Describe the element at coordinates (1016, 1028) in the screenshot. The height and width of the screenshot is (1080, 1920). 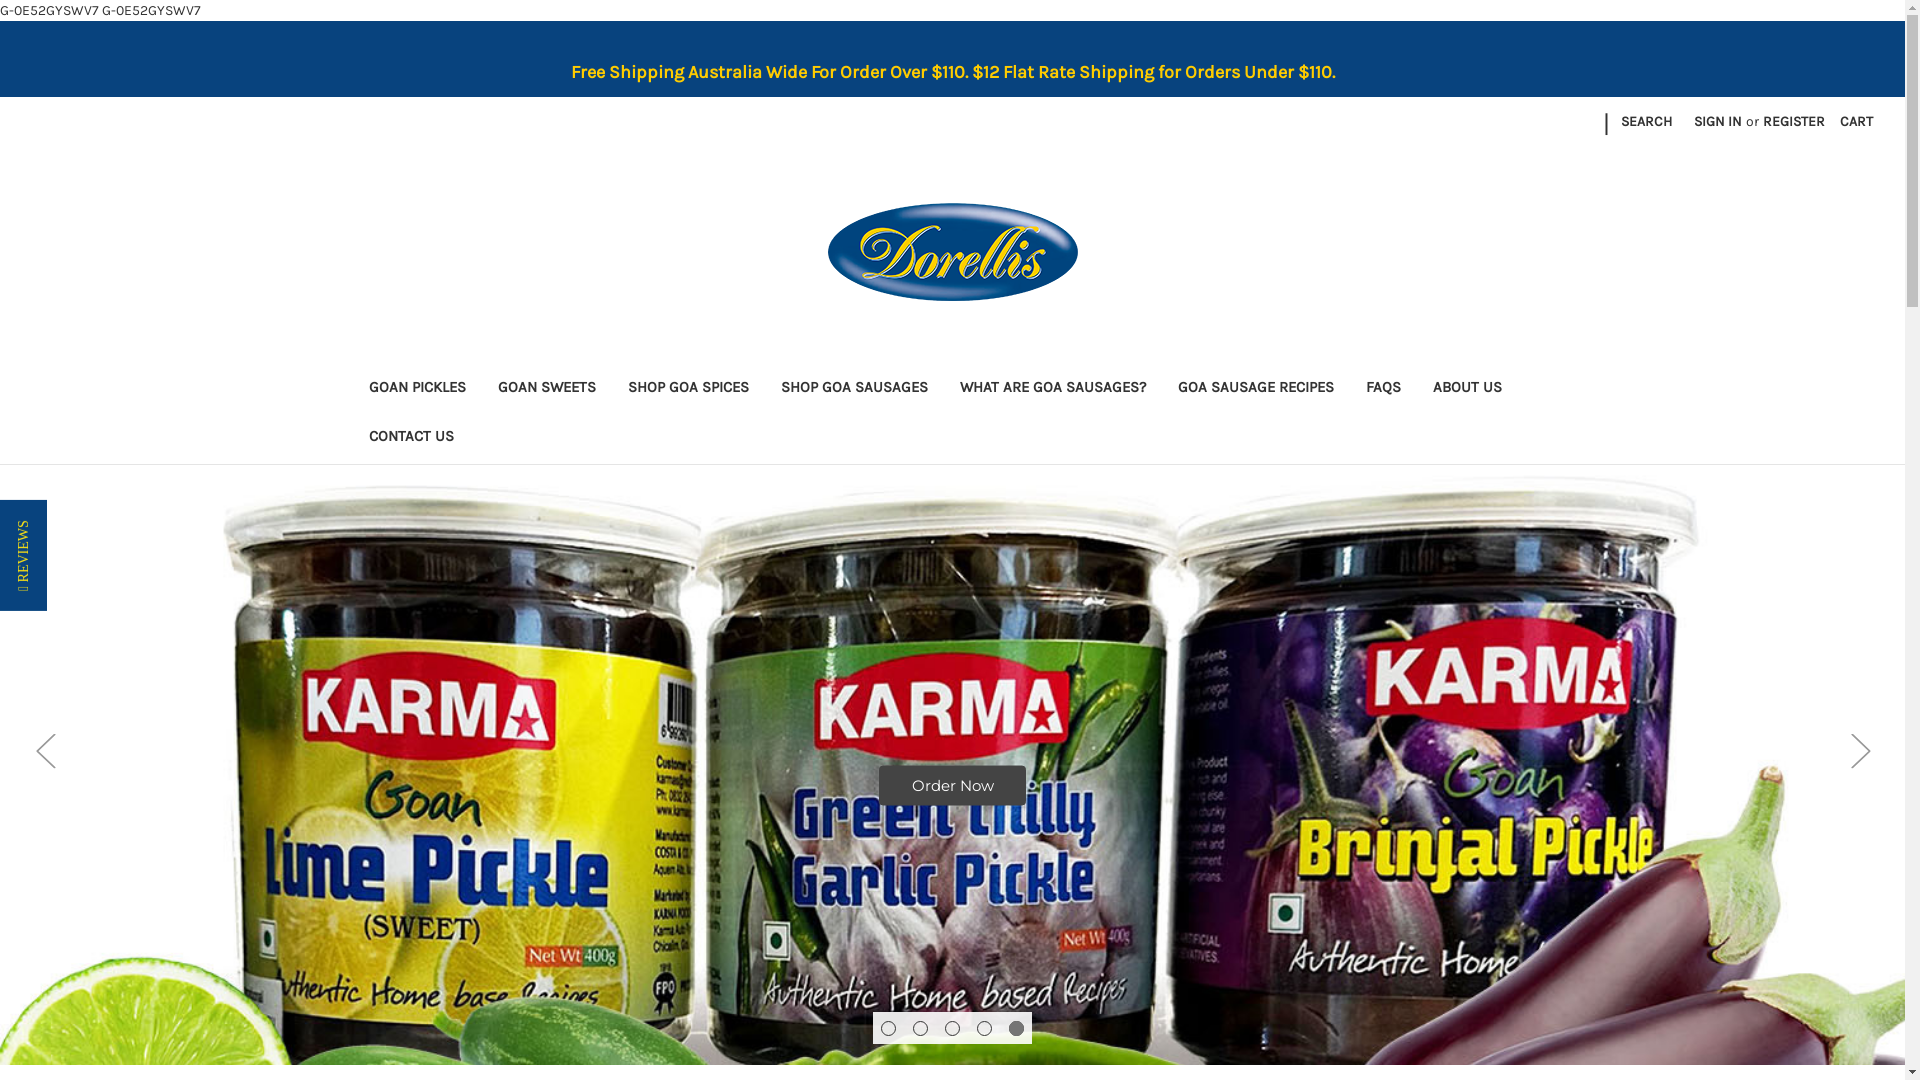
I see `5` at that location.